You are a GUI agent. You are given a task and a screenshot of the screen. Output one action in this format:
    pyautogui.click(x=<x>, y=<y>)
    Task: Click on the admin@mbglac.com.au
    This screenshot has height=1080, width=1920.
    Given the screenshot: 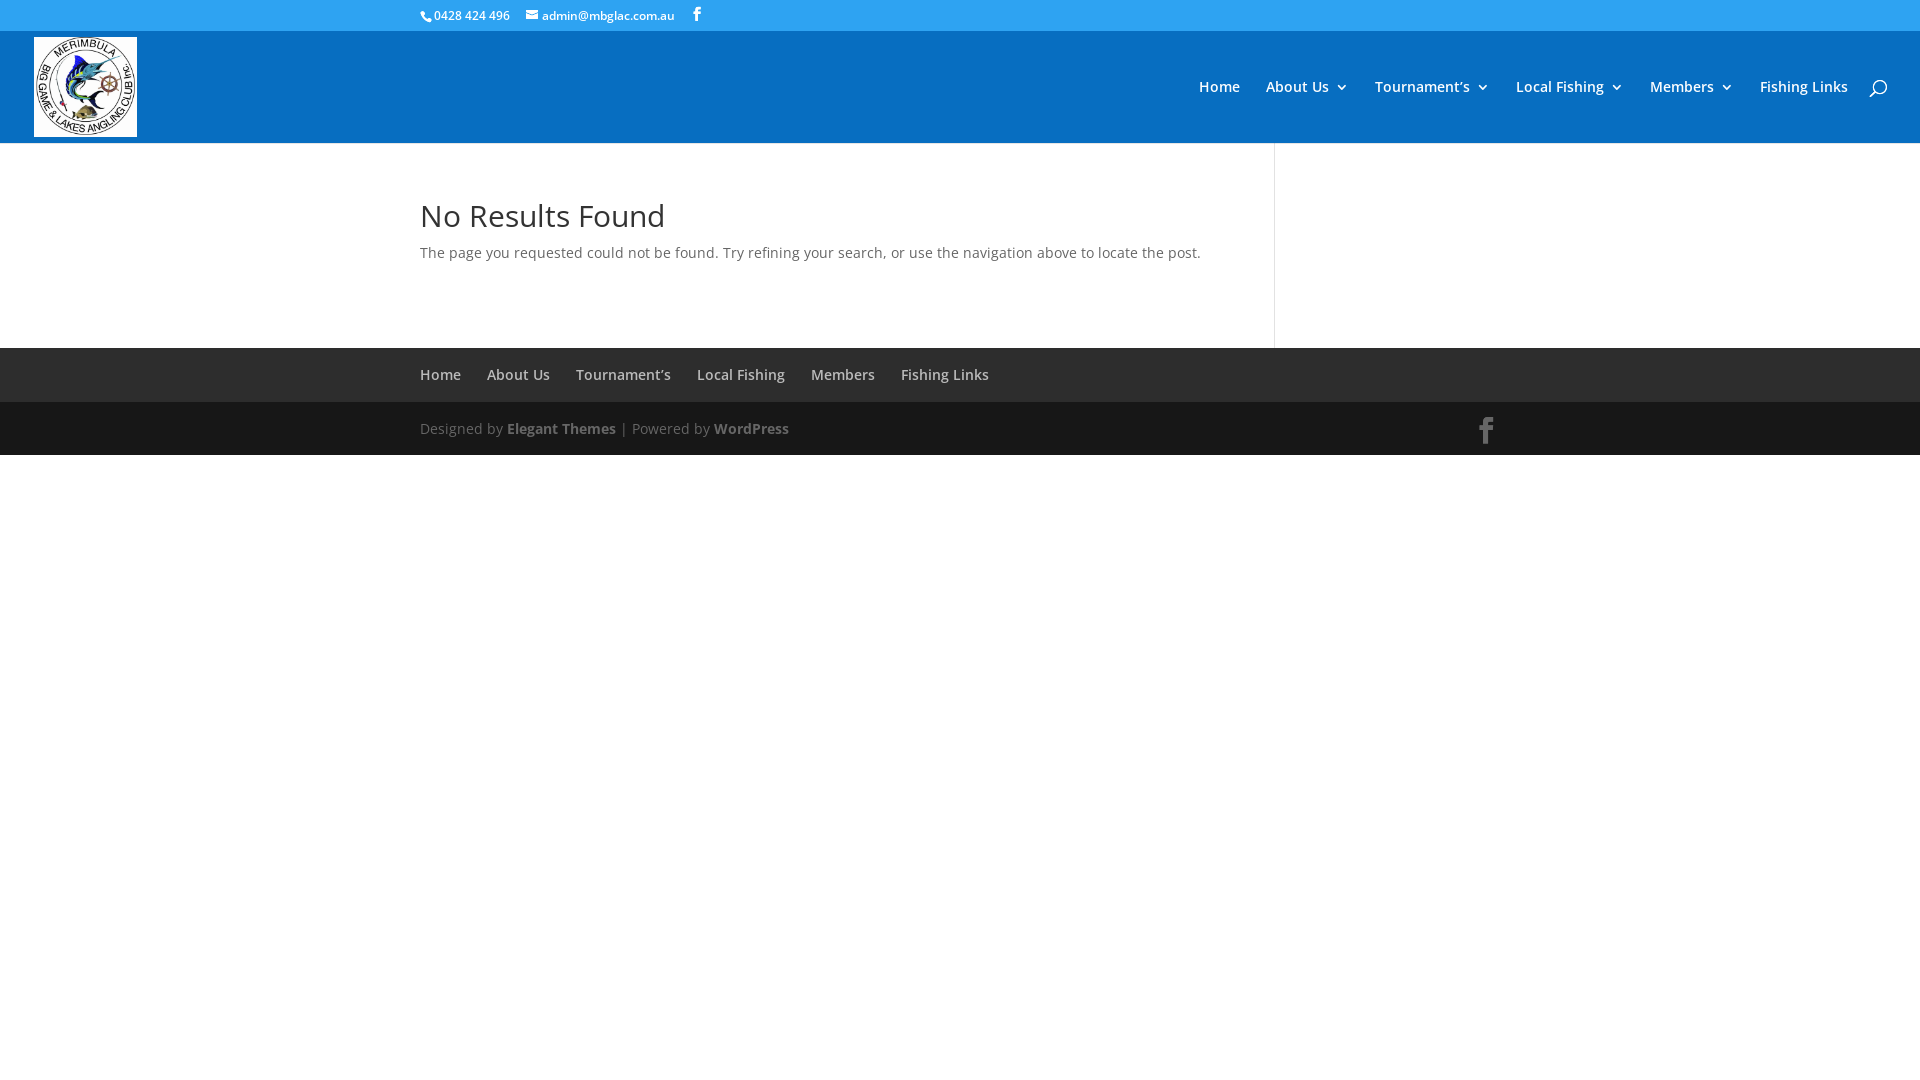 What is the action you would take?
    pyautogui.click(x=600, y=16)
    